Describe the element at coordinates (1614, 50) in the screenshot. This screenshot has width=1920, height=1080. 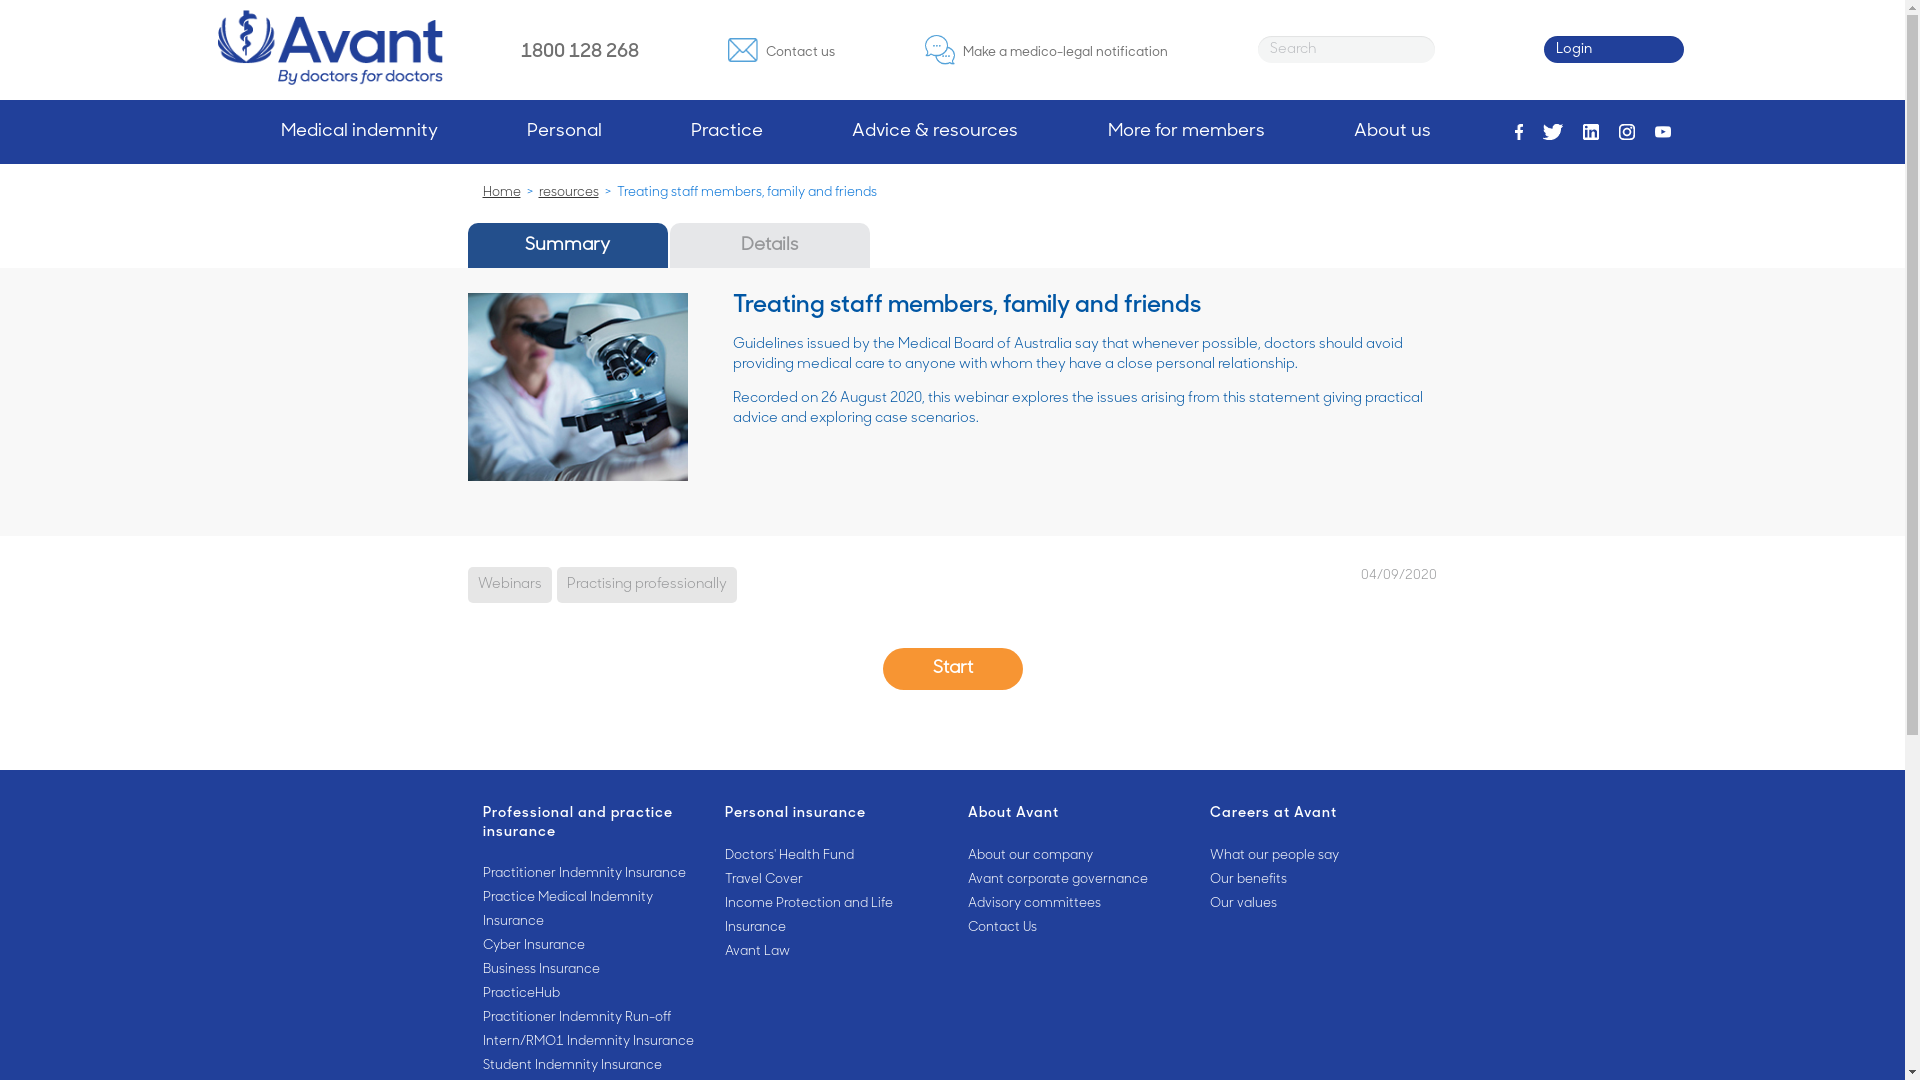
I see `Login` at that location.